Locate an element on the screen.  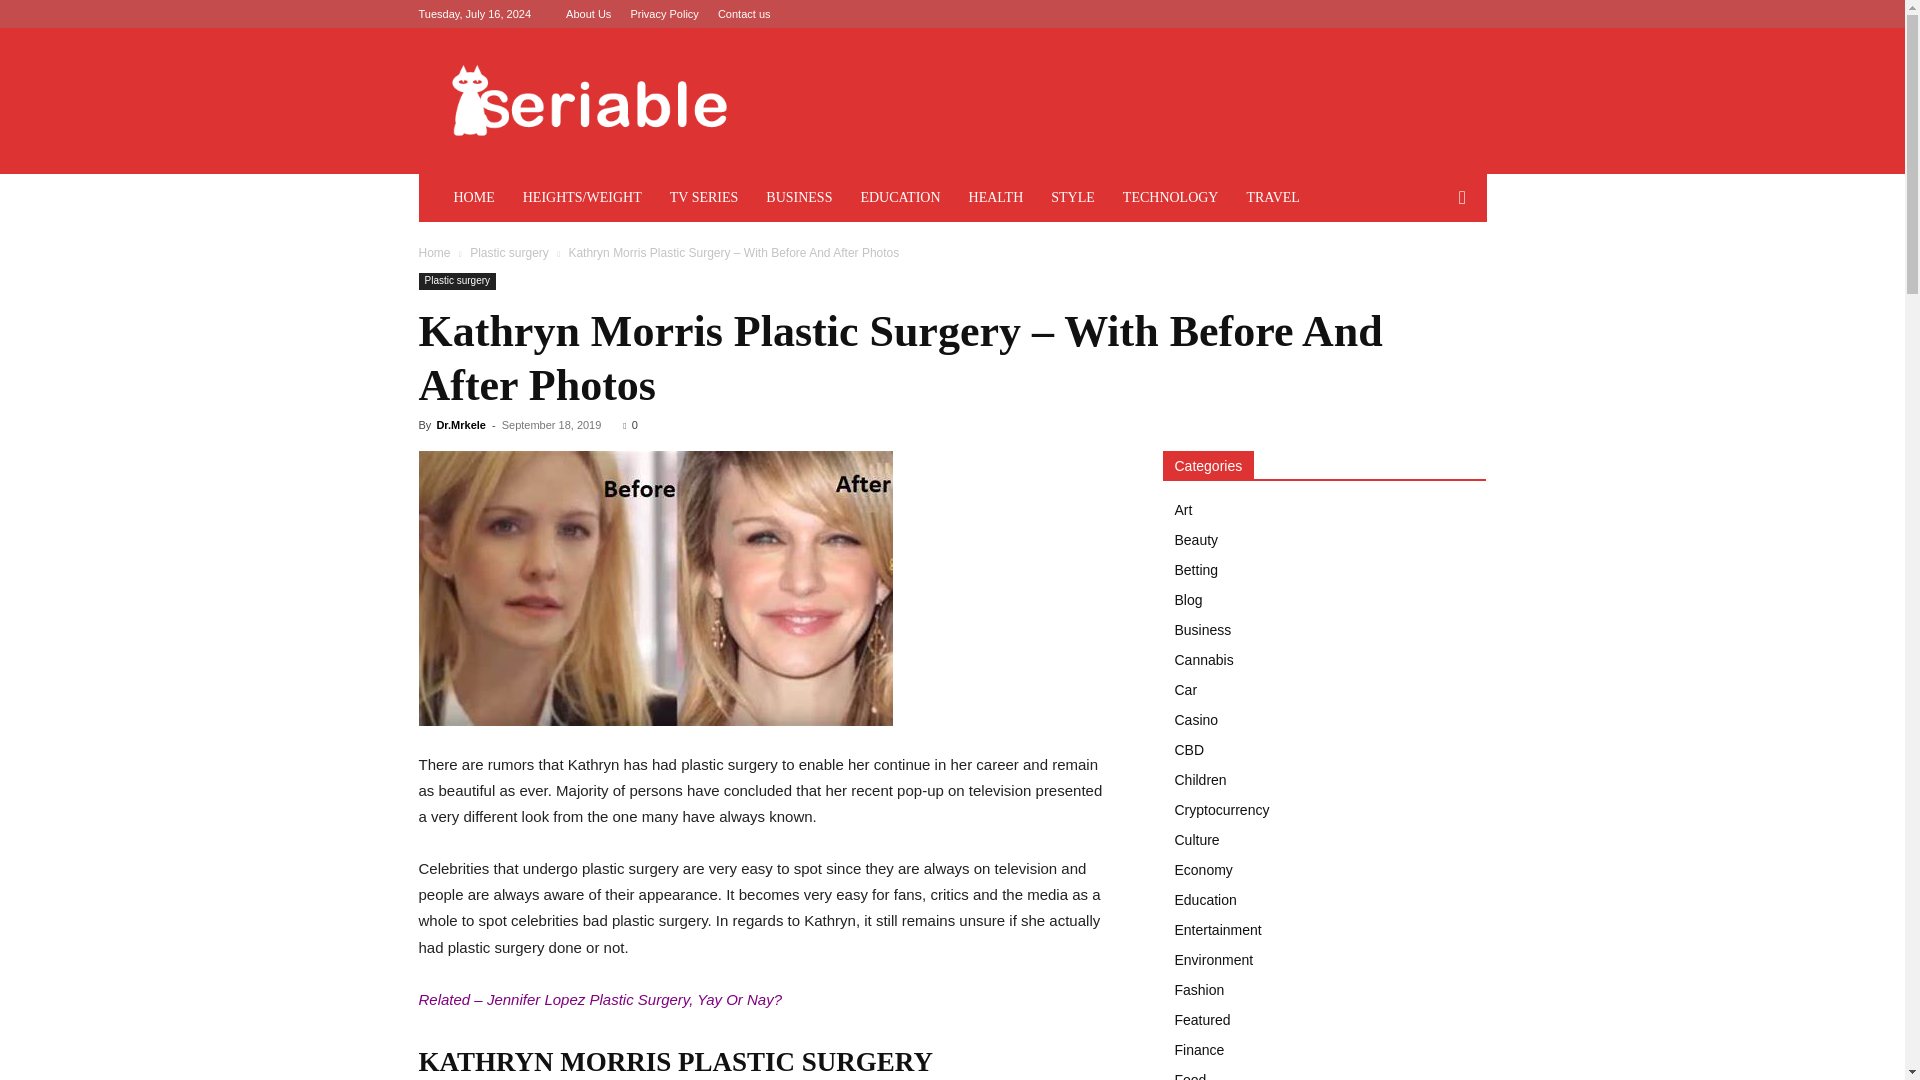
TRAVEL is located at coordinates (1272, 198).